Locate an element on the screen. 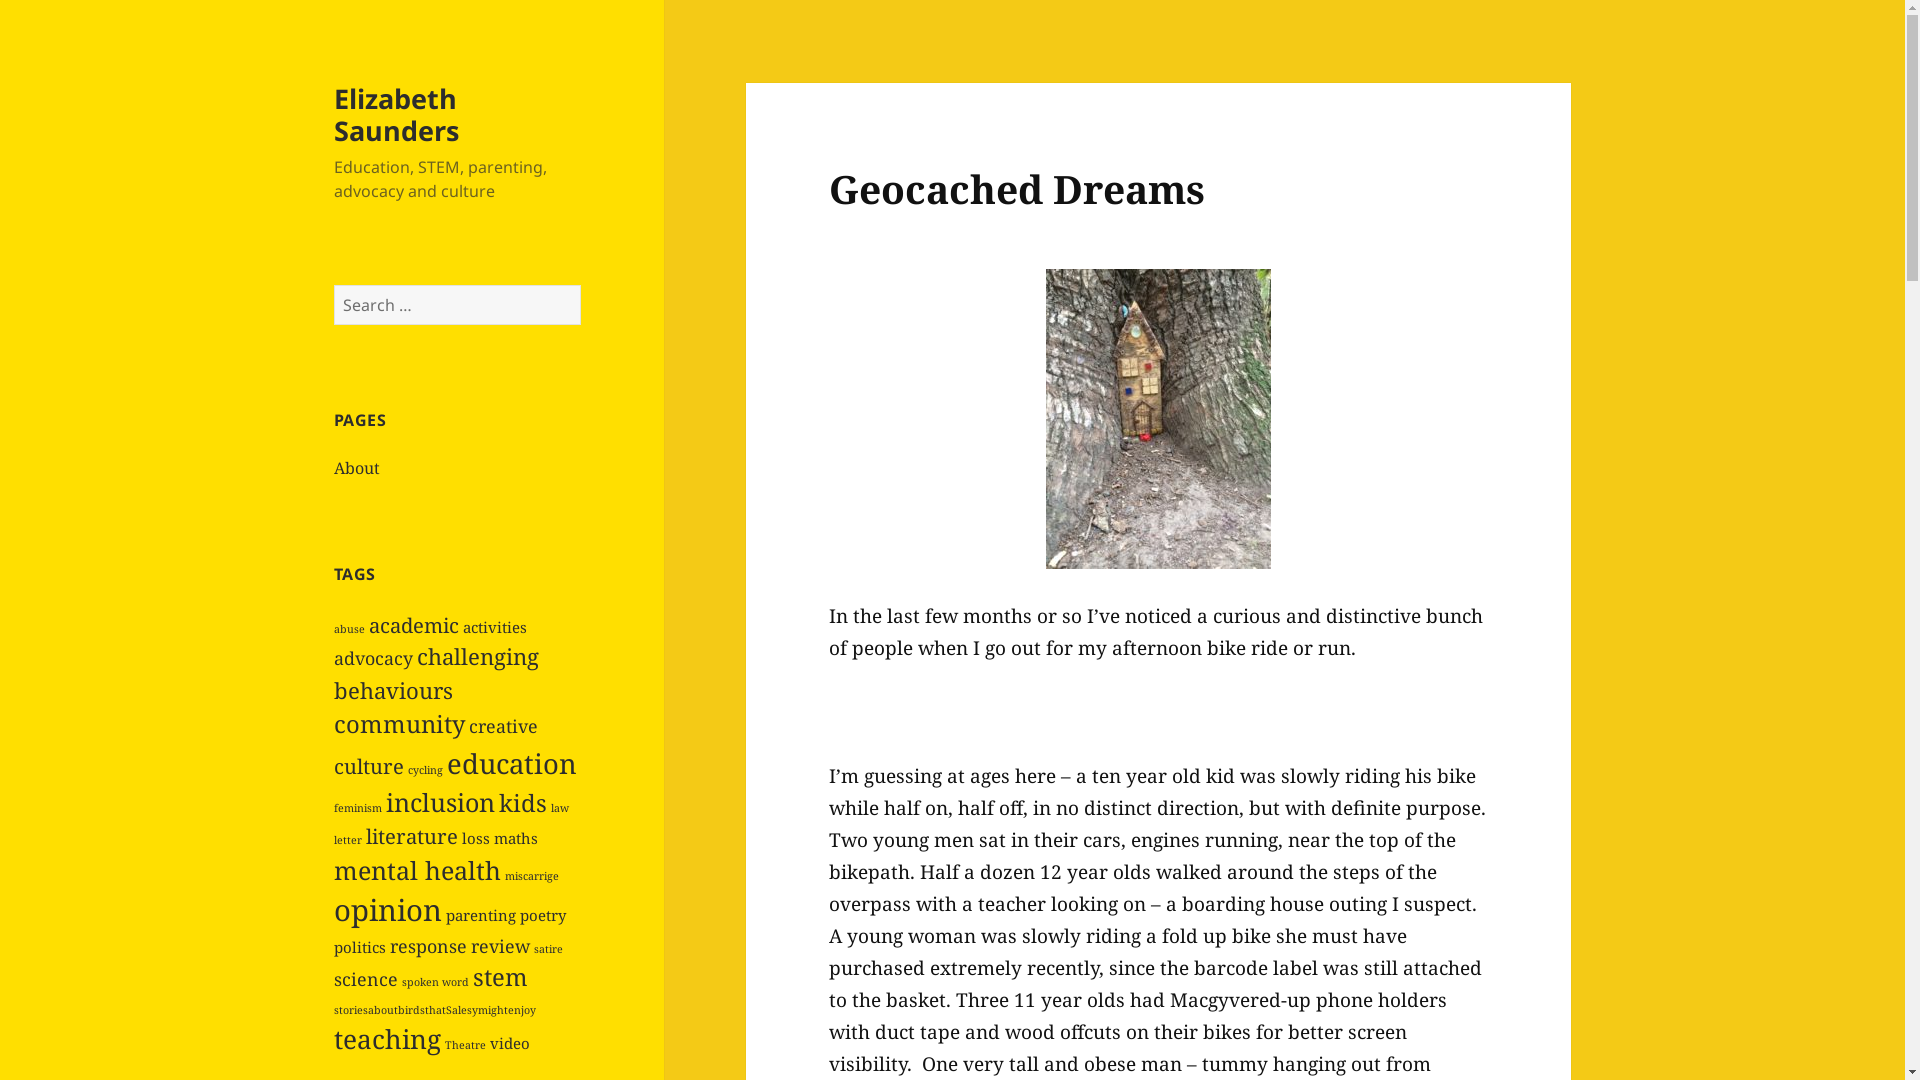 This screenshot has width=1920, height=1080. spoken word is located at coordinates (436, 982).